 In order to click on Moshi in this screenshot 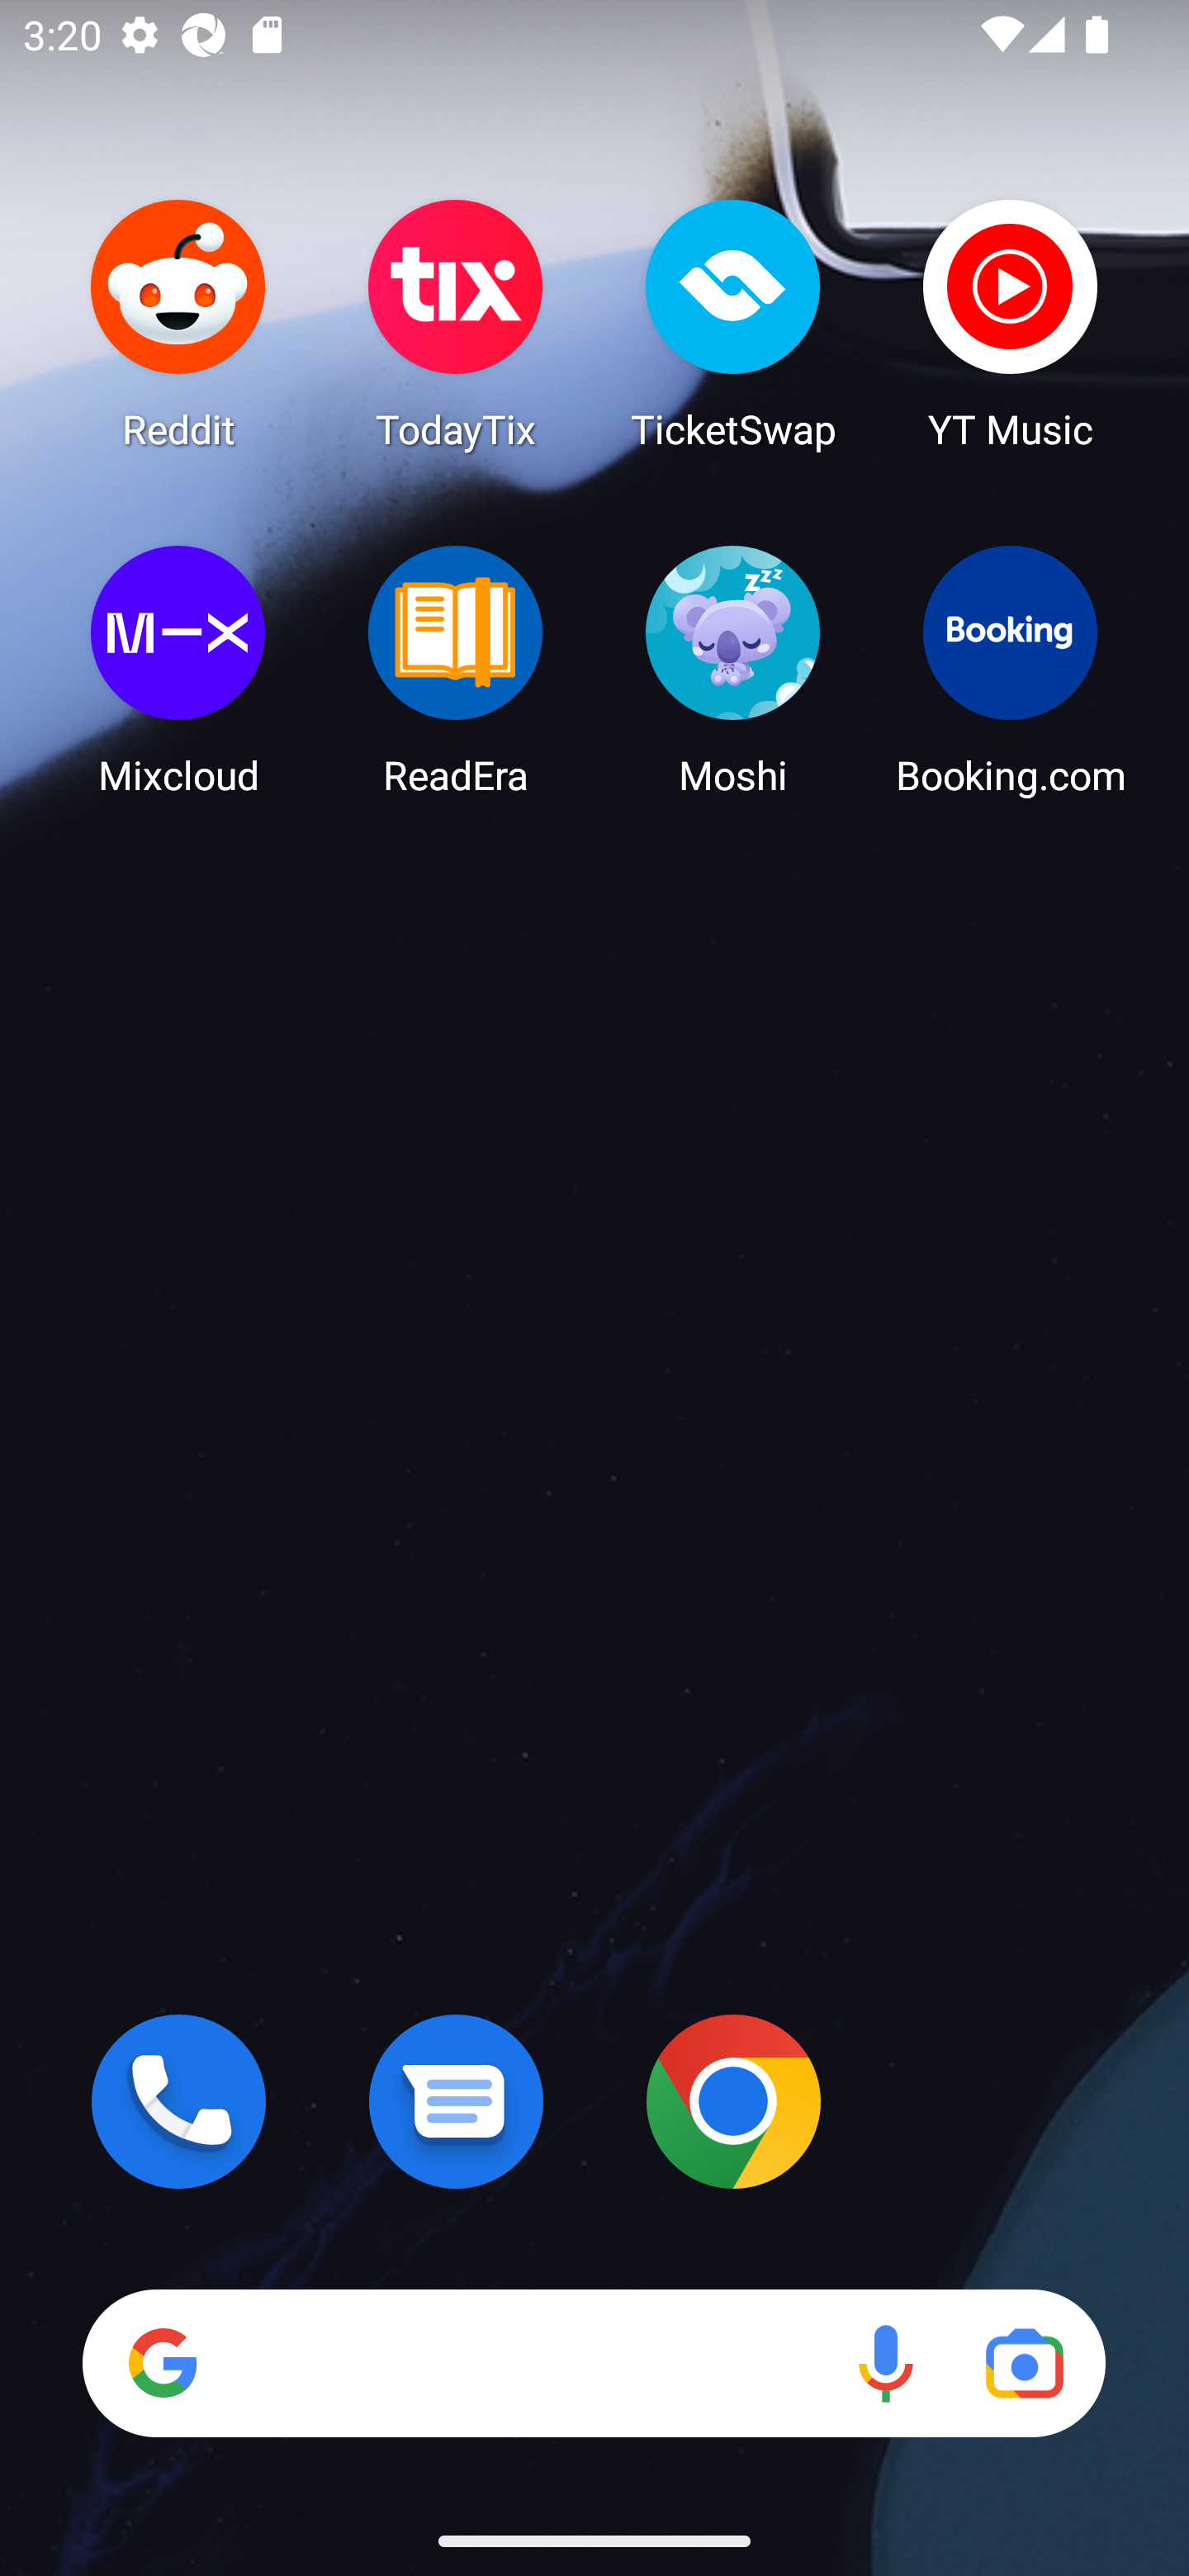, I will do `click(733, 670)`.